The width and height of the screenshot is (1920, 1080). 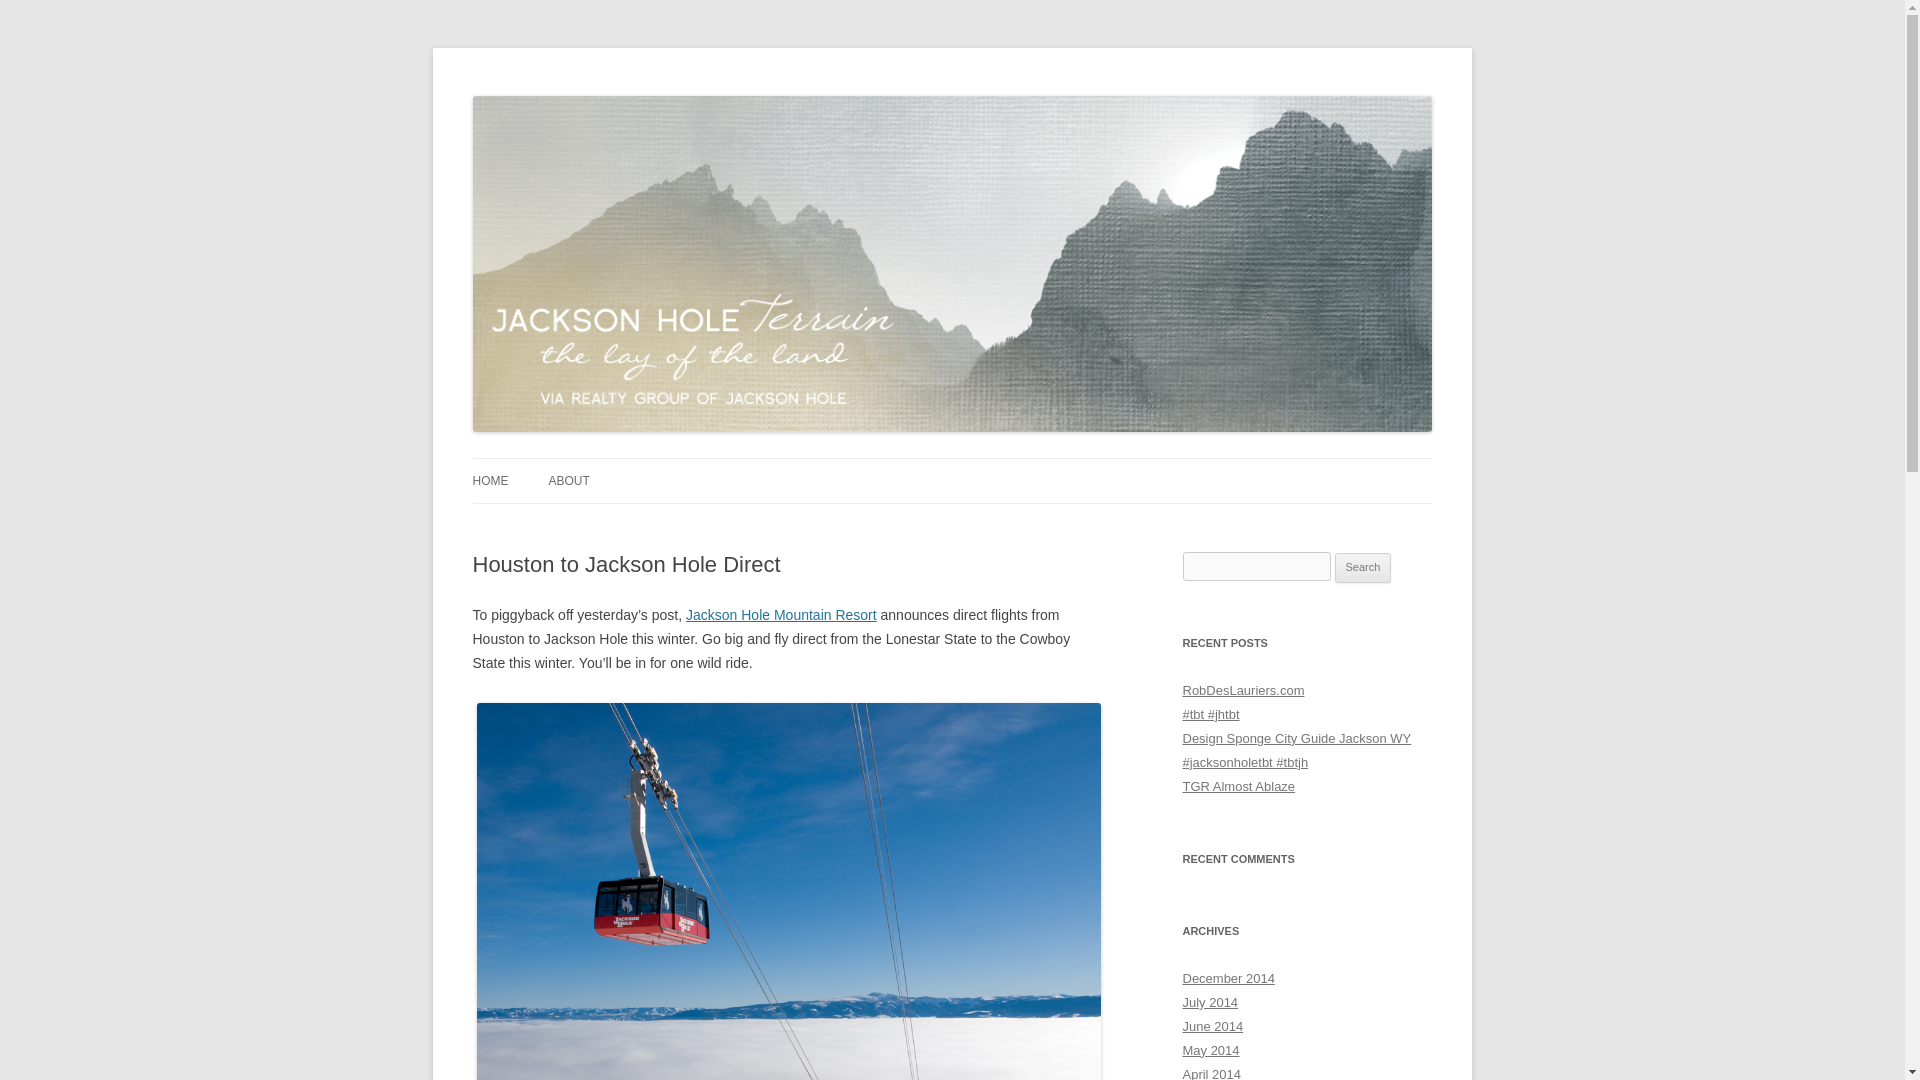 I want to click on May 2014, so click(x=1210, y=1050).